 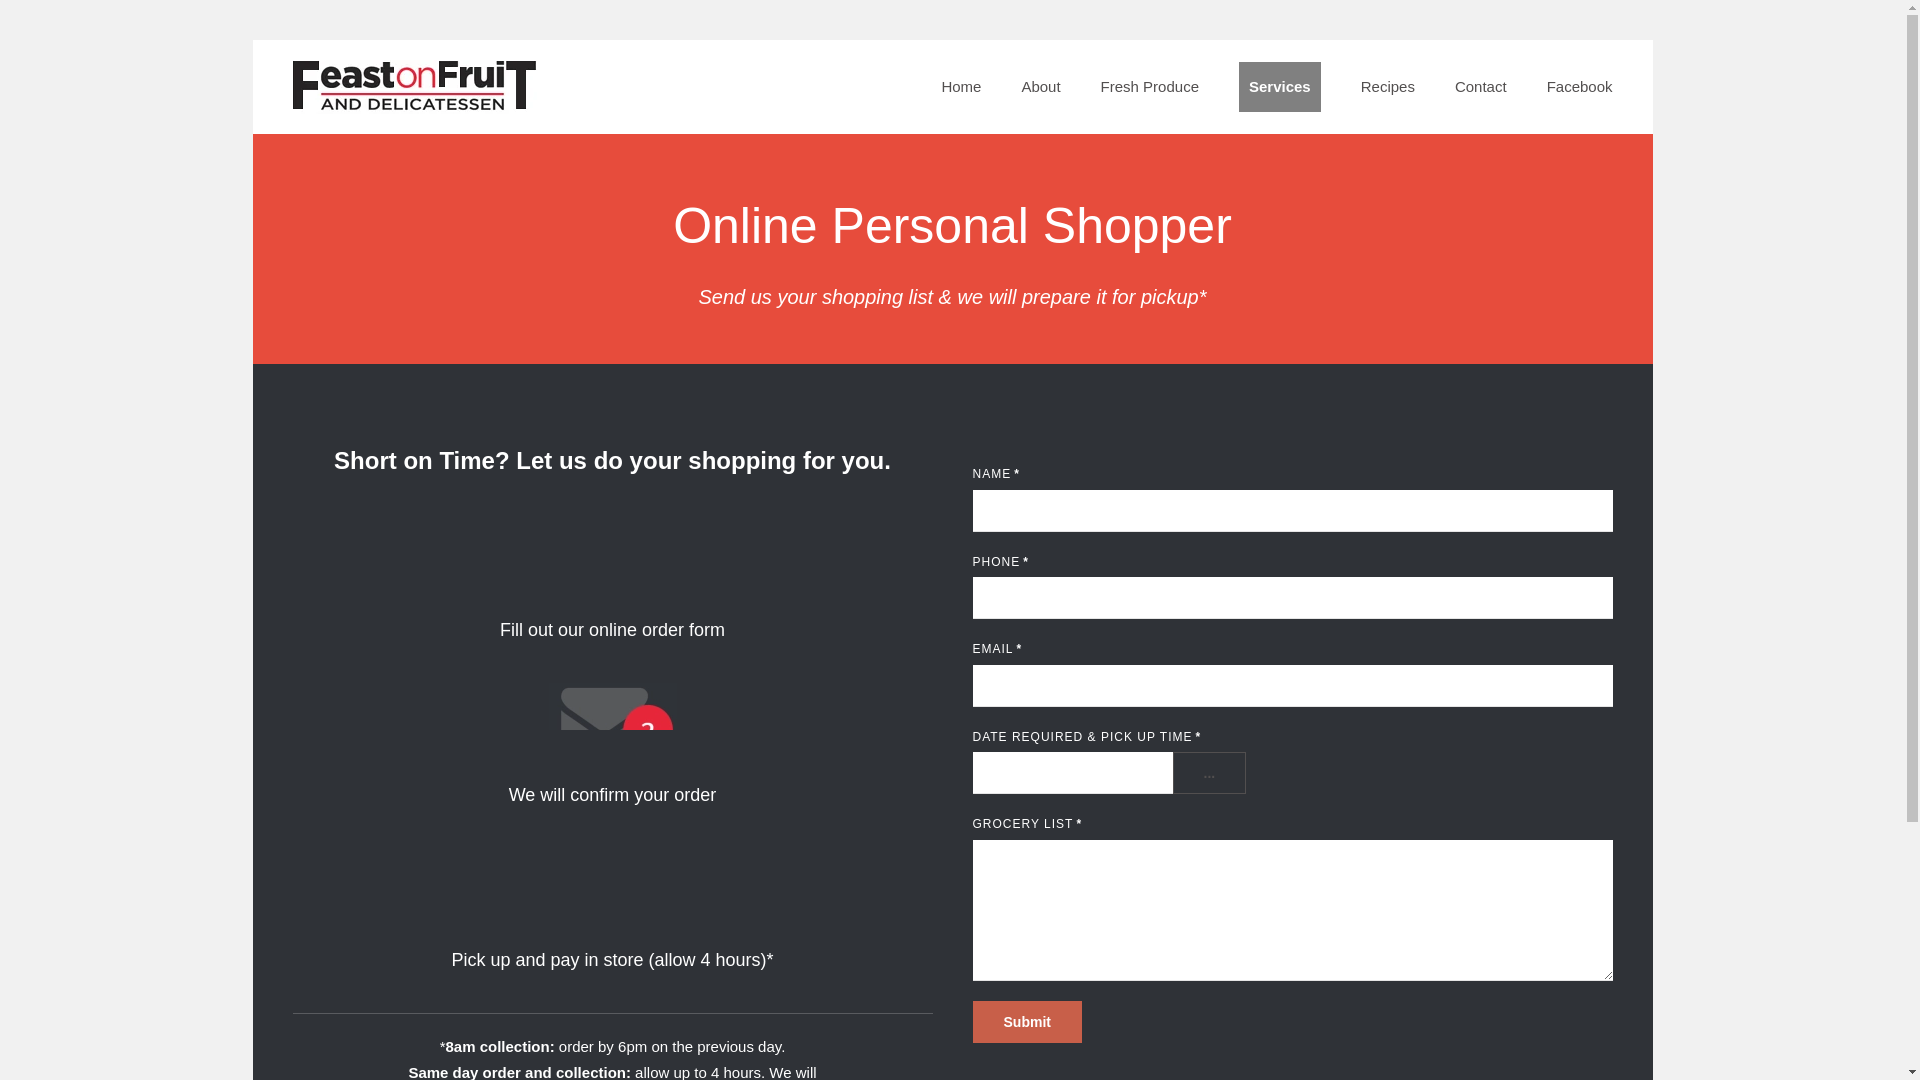 What do you see at coordinates (1481, 87) in the screenshot?
I see `Contact` at bounding box center [1481, 87].